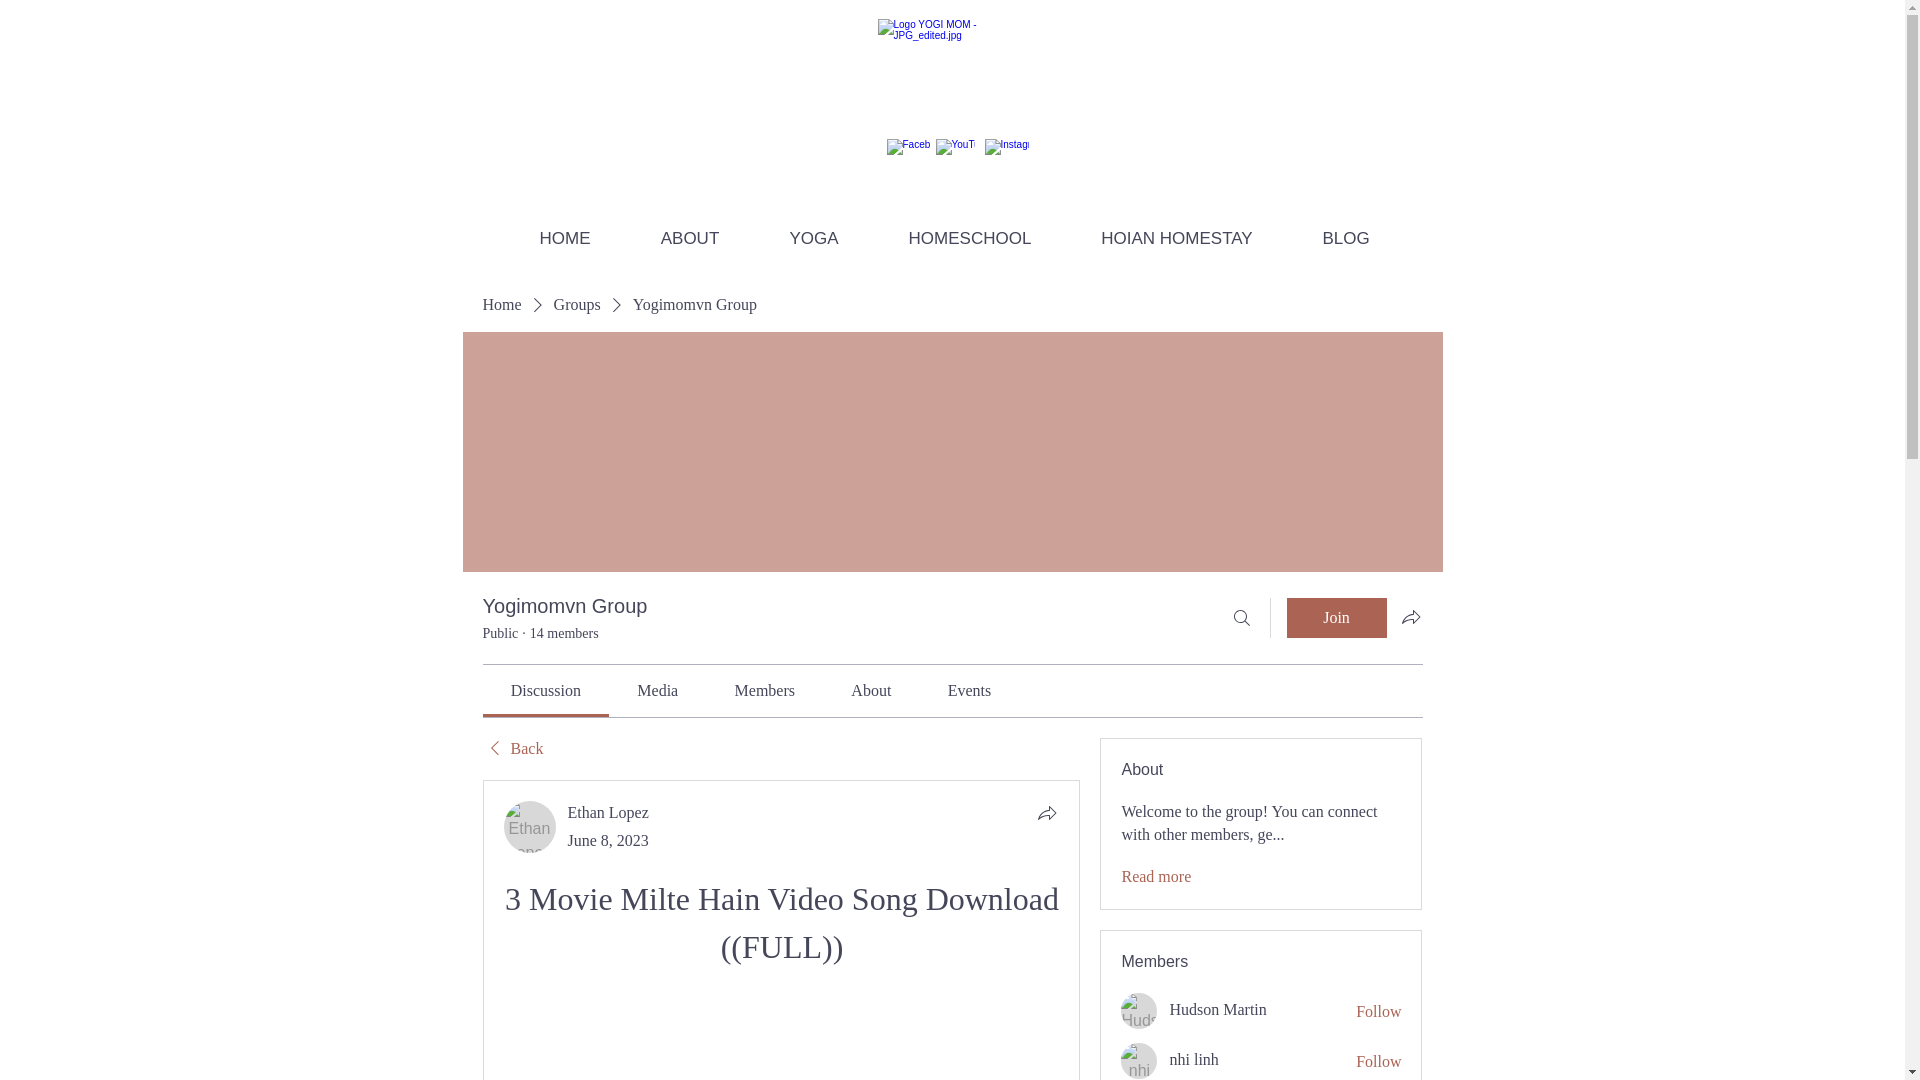  I want to click on HOMESCHOOL, so click(970, 238).